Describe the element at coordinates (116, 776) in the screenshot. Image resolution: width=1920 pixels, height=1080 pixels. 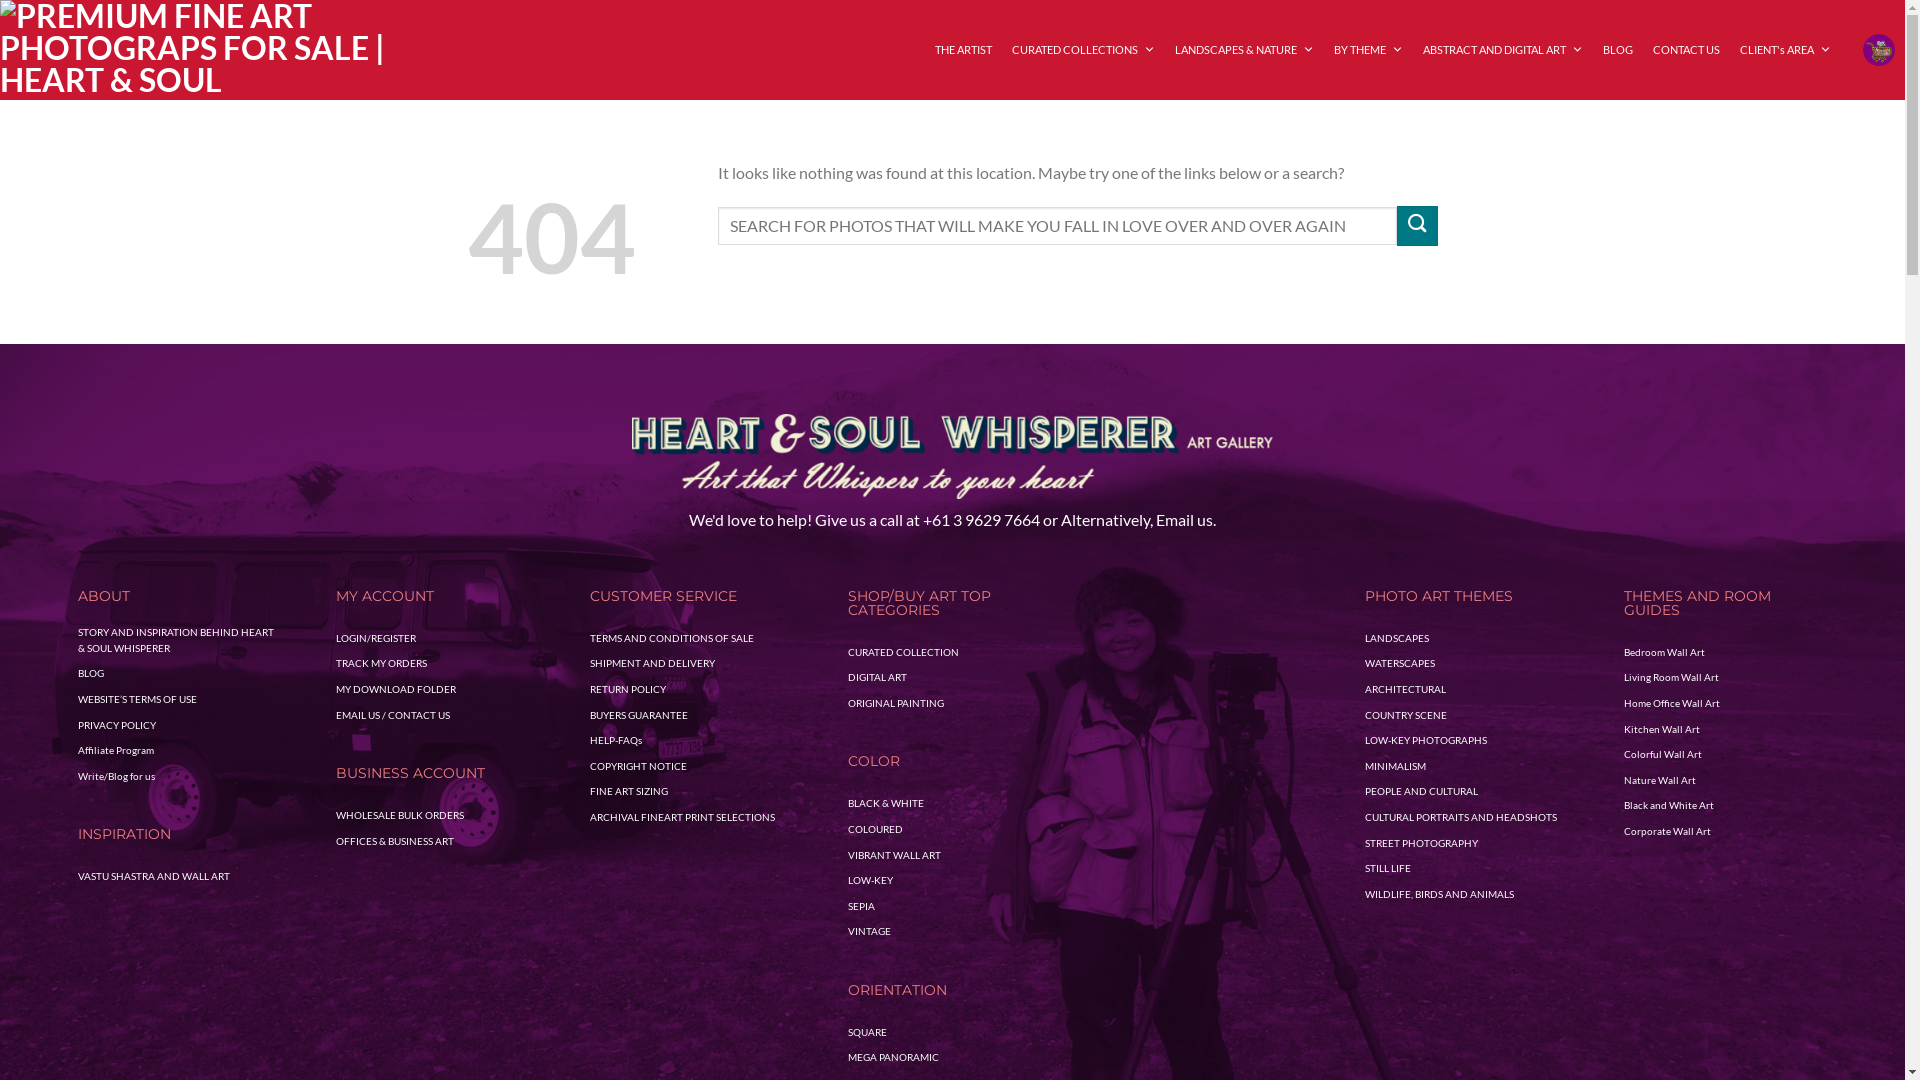
I see `Write/Blog for us` at that location.